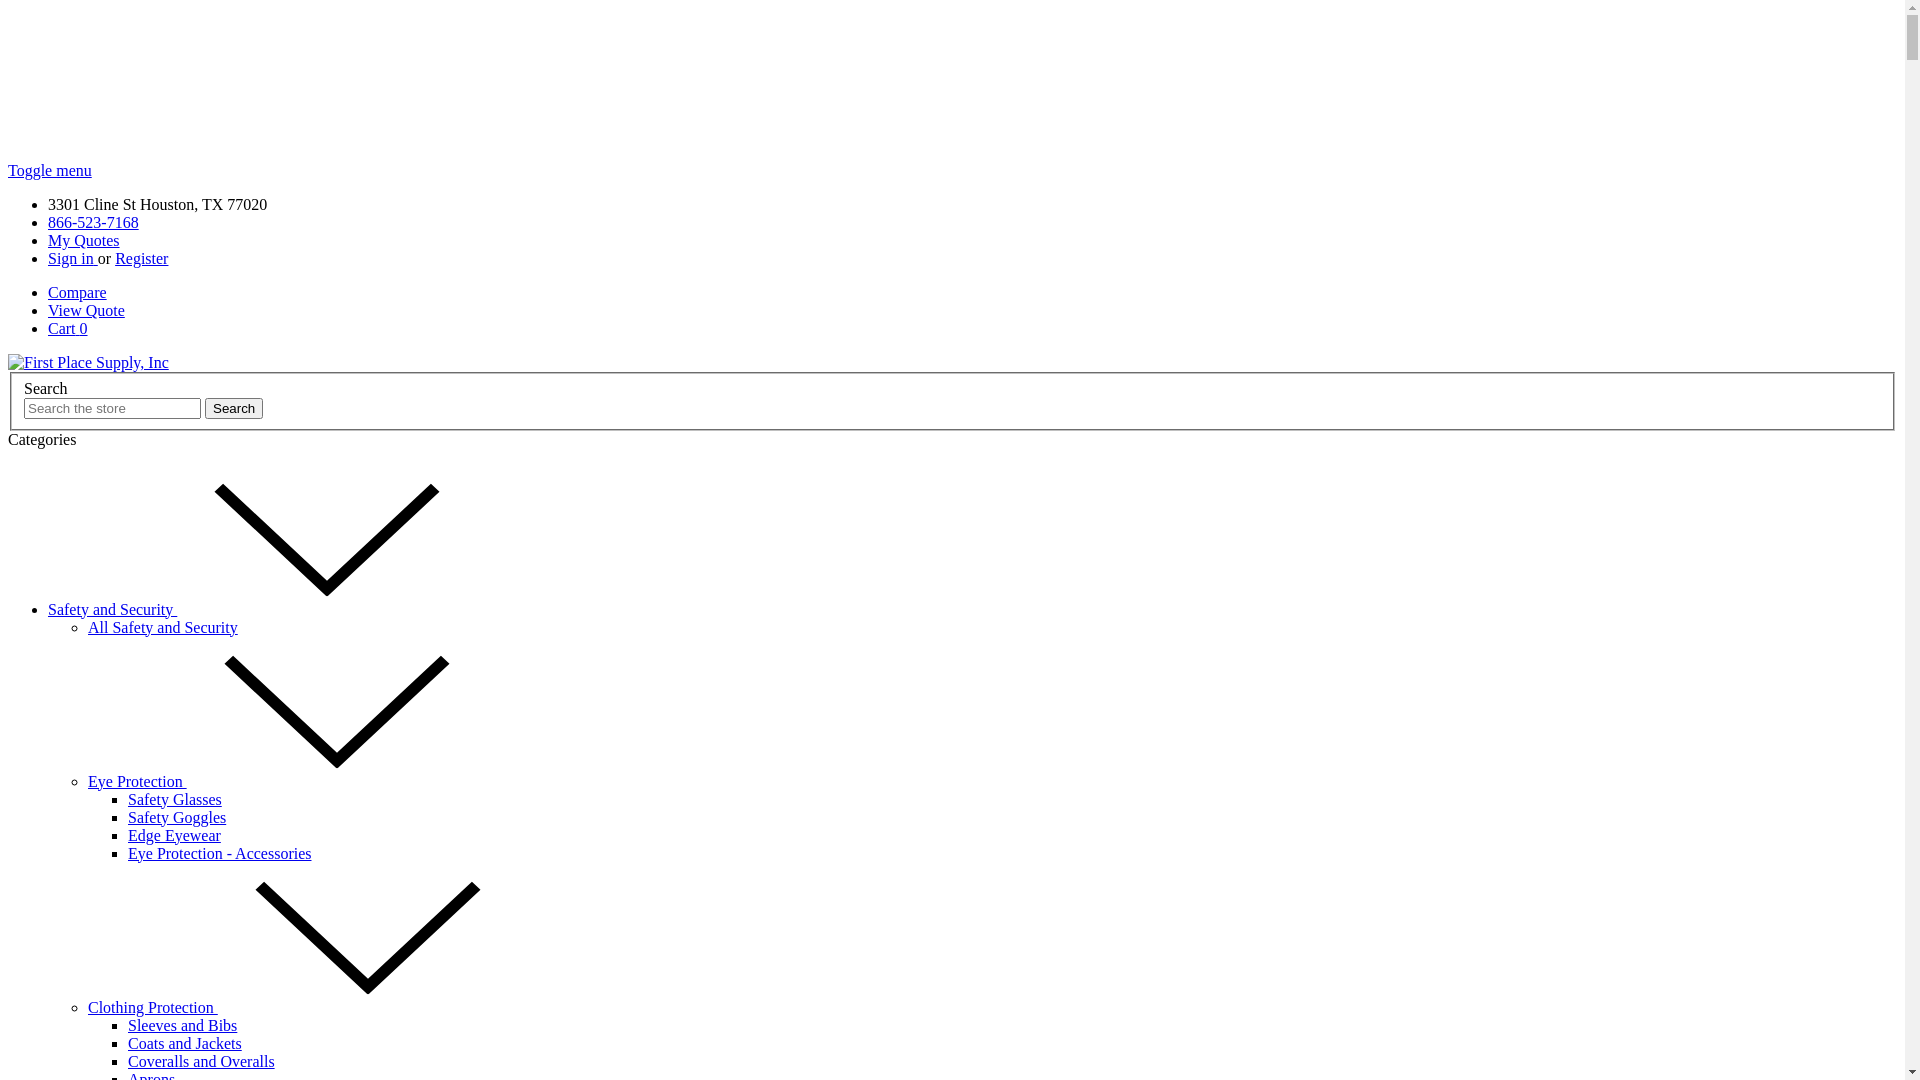 This screenshot has width=1920, height=1080. What do you see at coordinates (78, 292) in the screenshot?
I see `Compare` at bounding box center [78, 292].